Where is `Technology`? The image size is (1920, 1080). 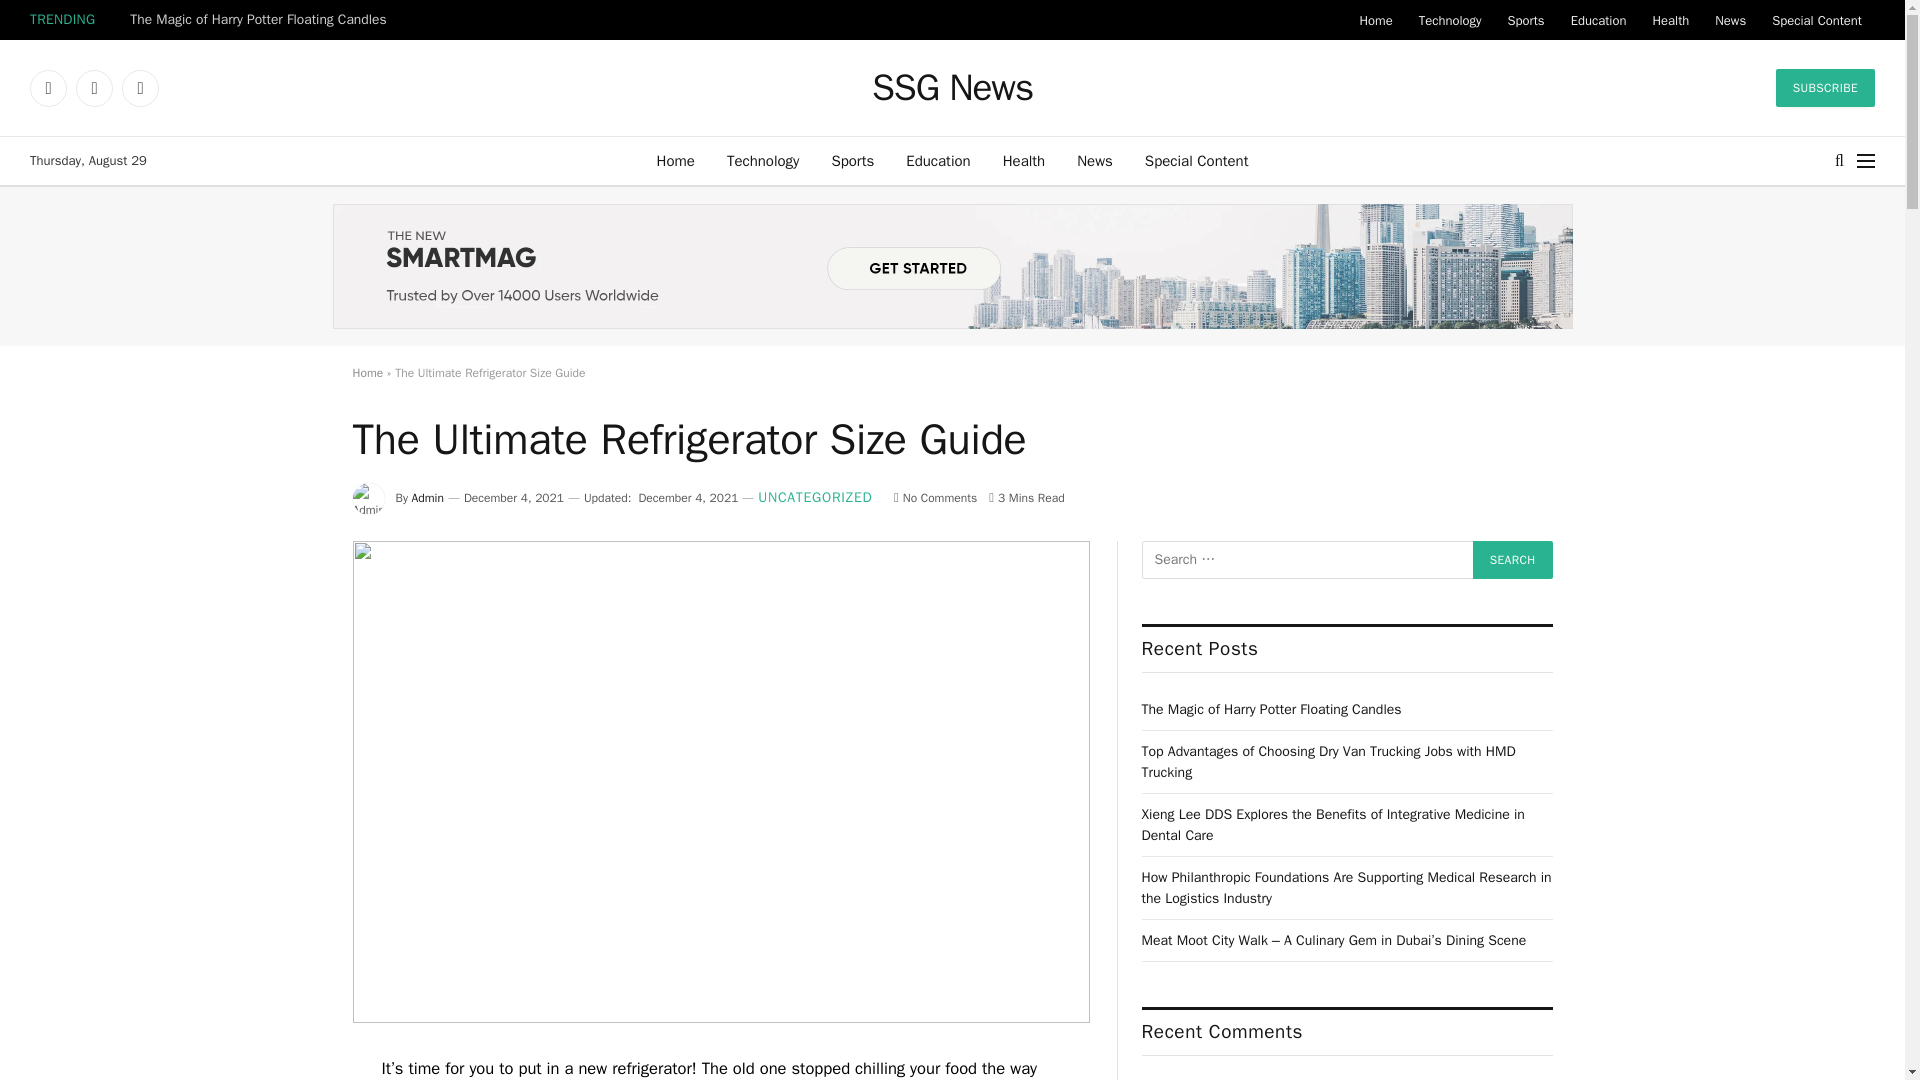 Technology is located at coordinates (1450, 20).